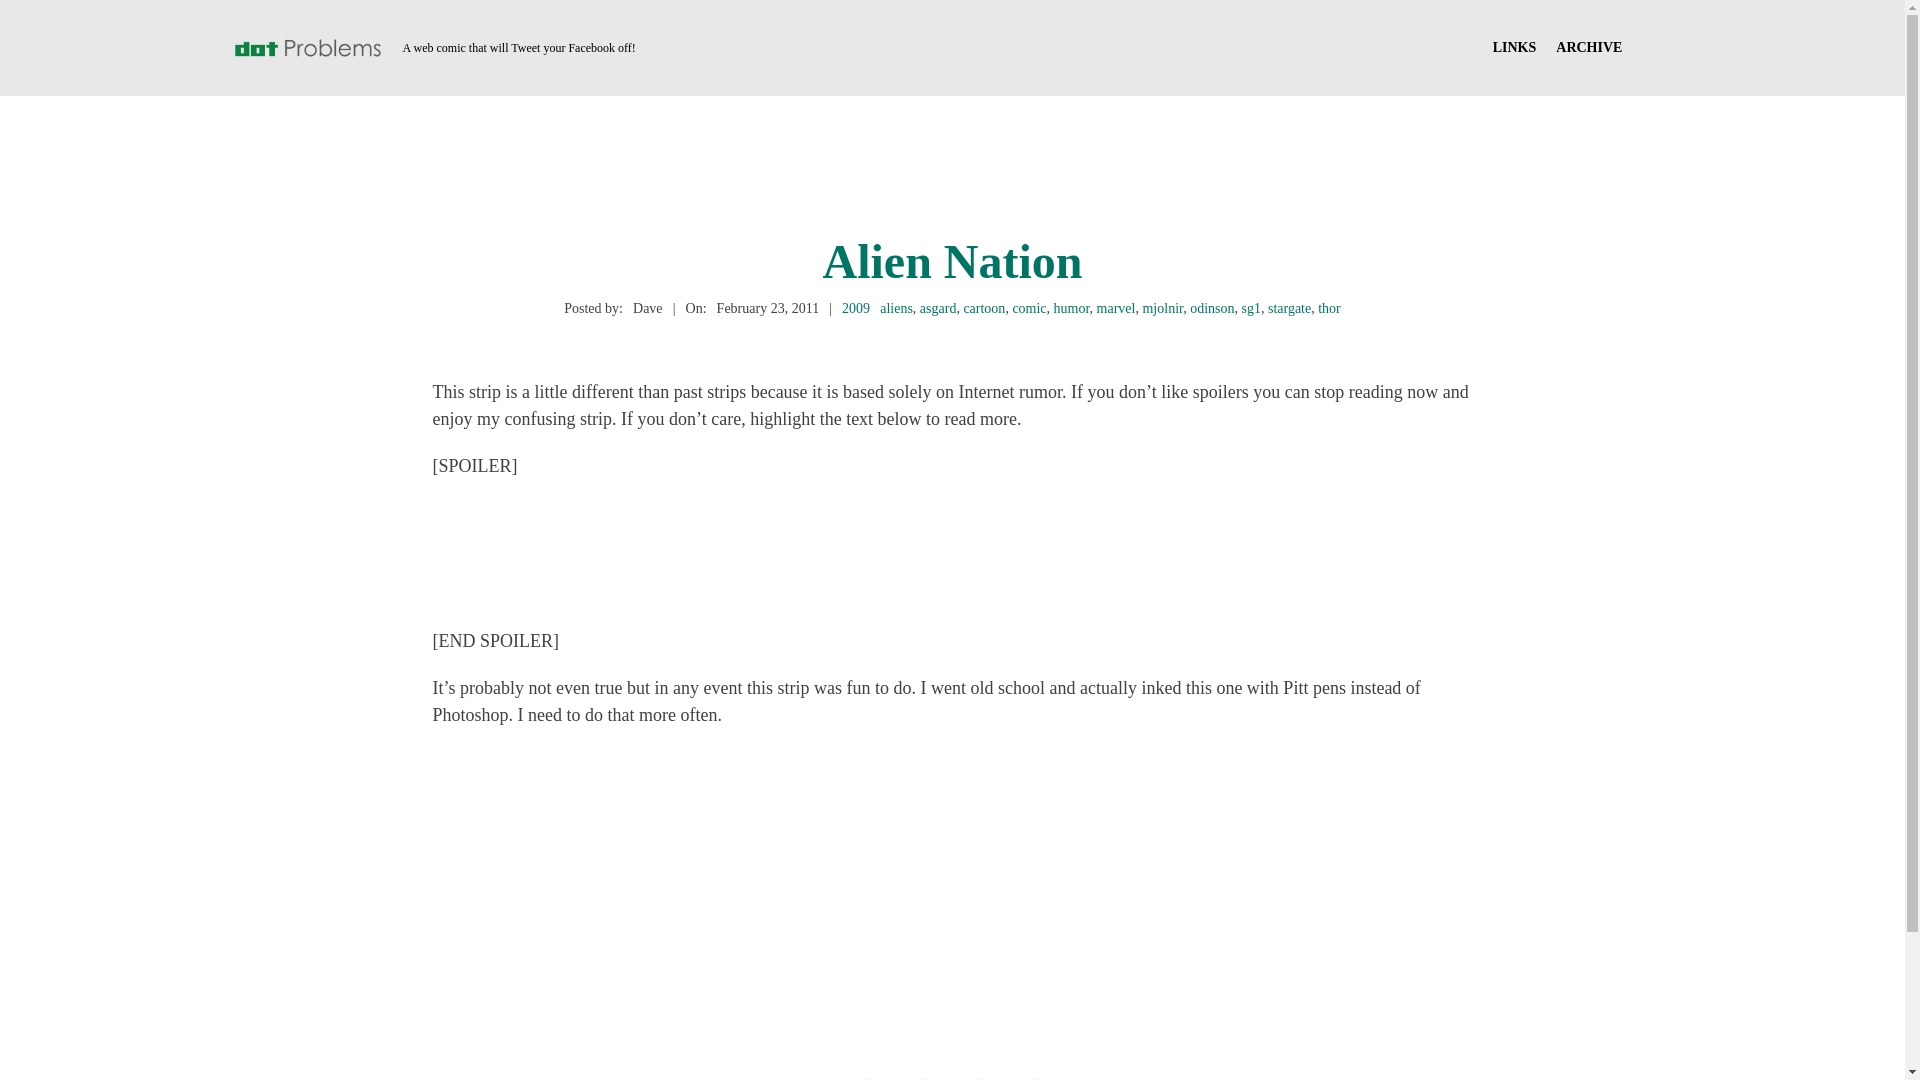 This screenshot has width=1920, height=1080. What do you see at coordinates (1162, 308) in the screenshot?
I see `mjolnir` at bounding box center [1162, 308].